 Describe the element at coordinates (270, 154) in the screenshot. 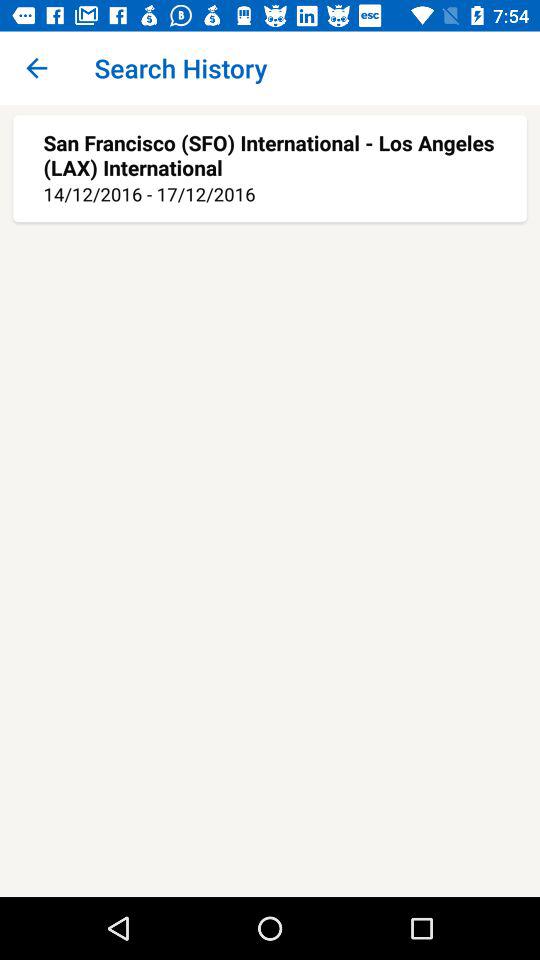

I see `turn off the san francisco sfo` at that location.